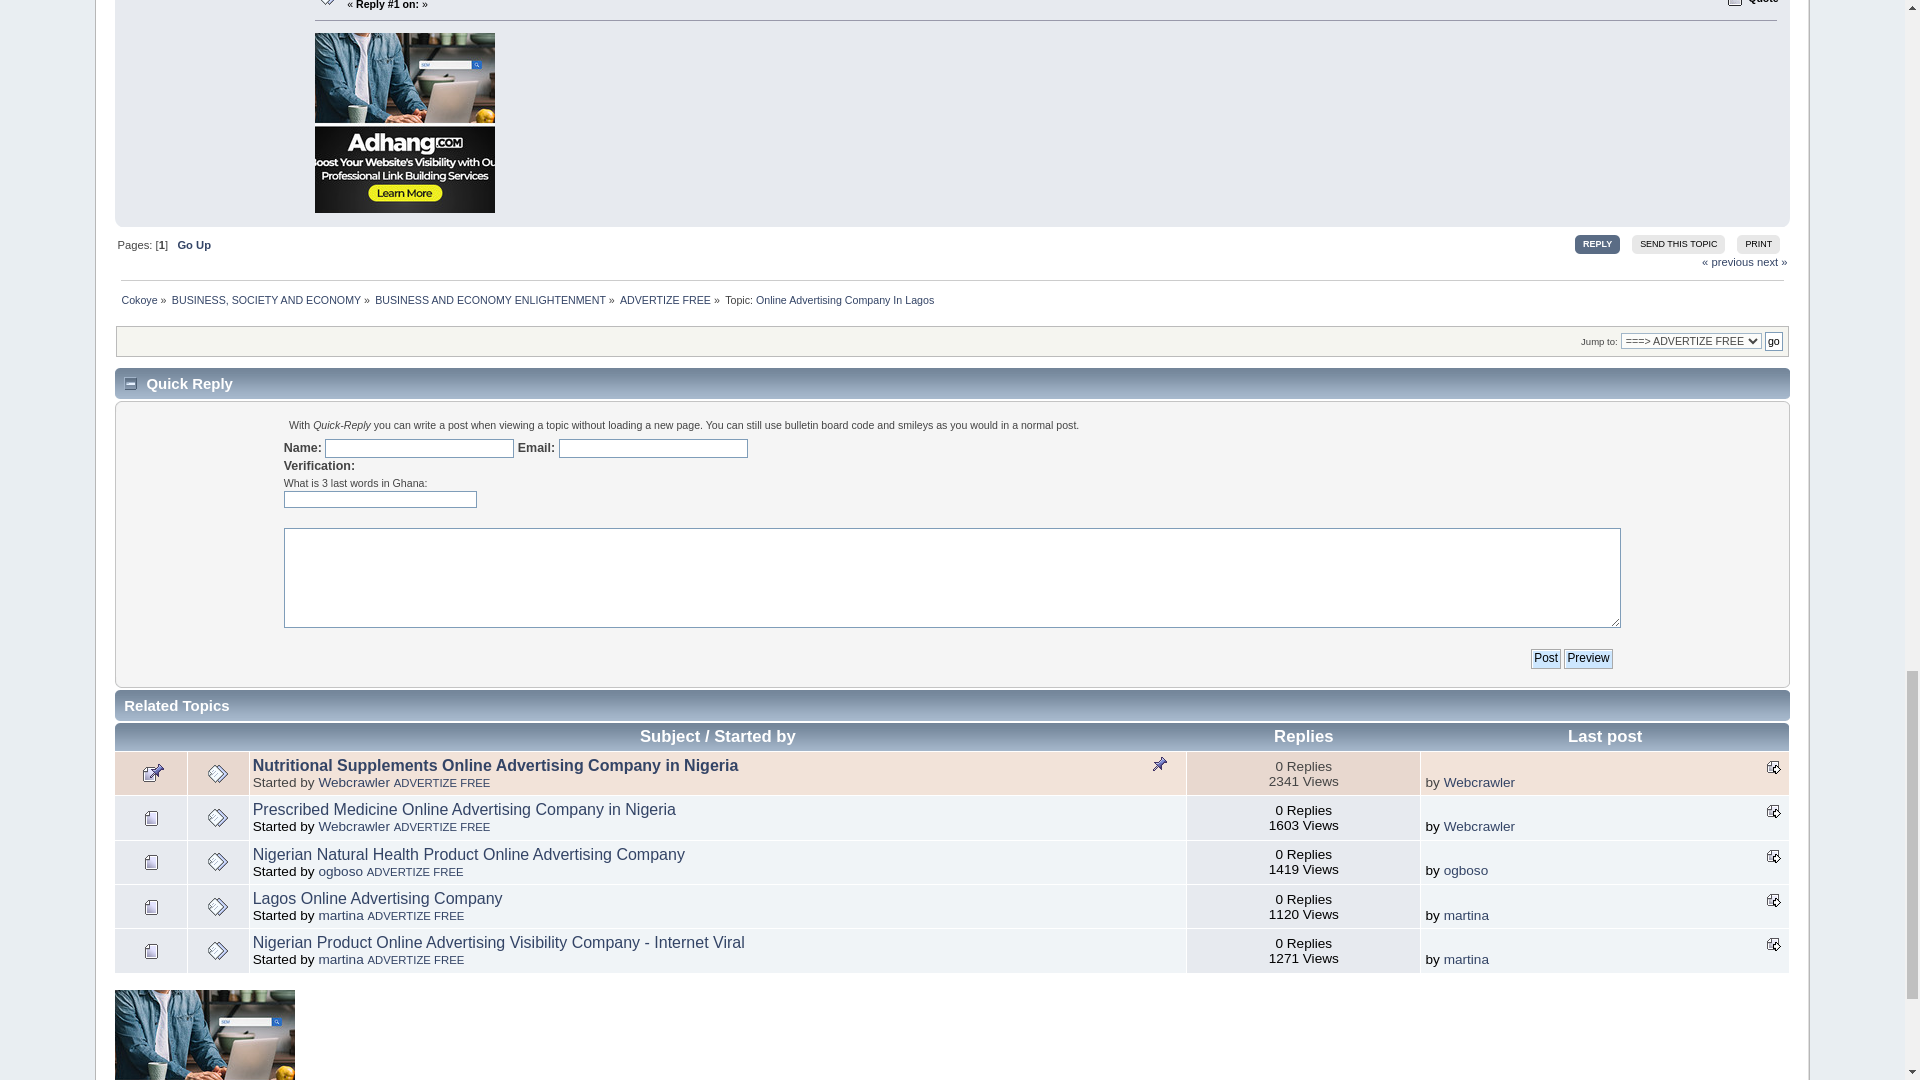 The image size is (1920, 1080). Describe the element at coordinates (1588, 658) in the screenshot. I see `Preview` at that location.